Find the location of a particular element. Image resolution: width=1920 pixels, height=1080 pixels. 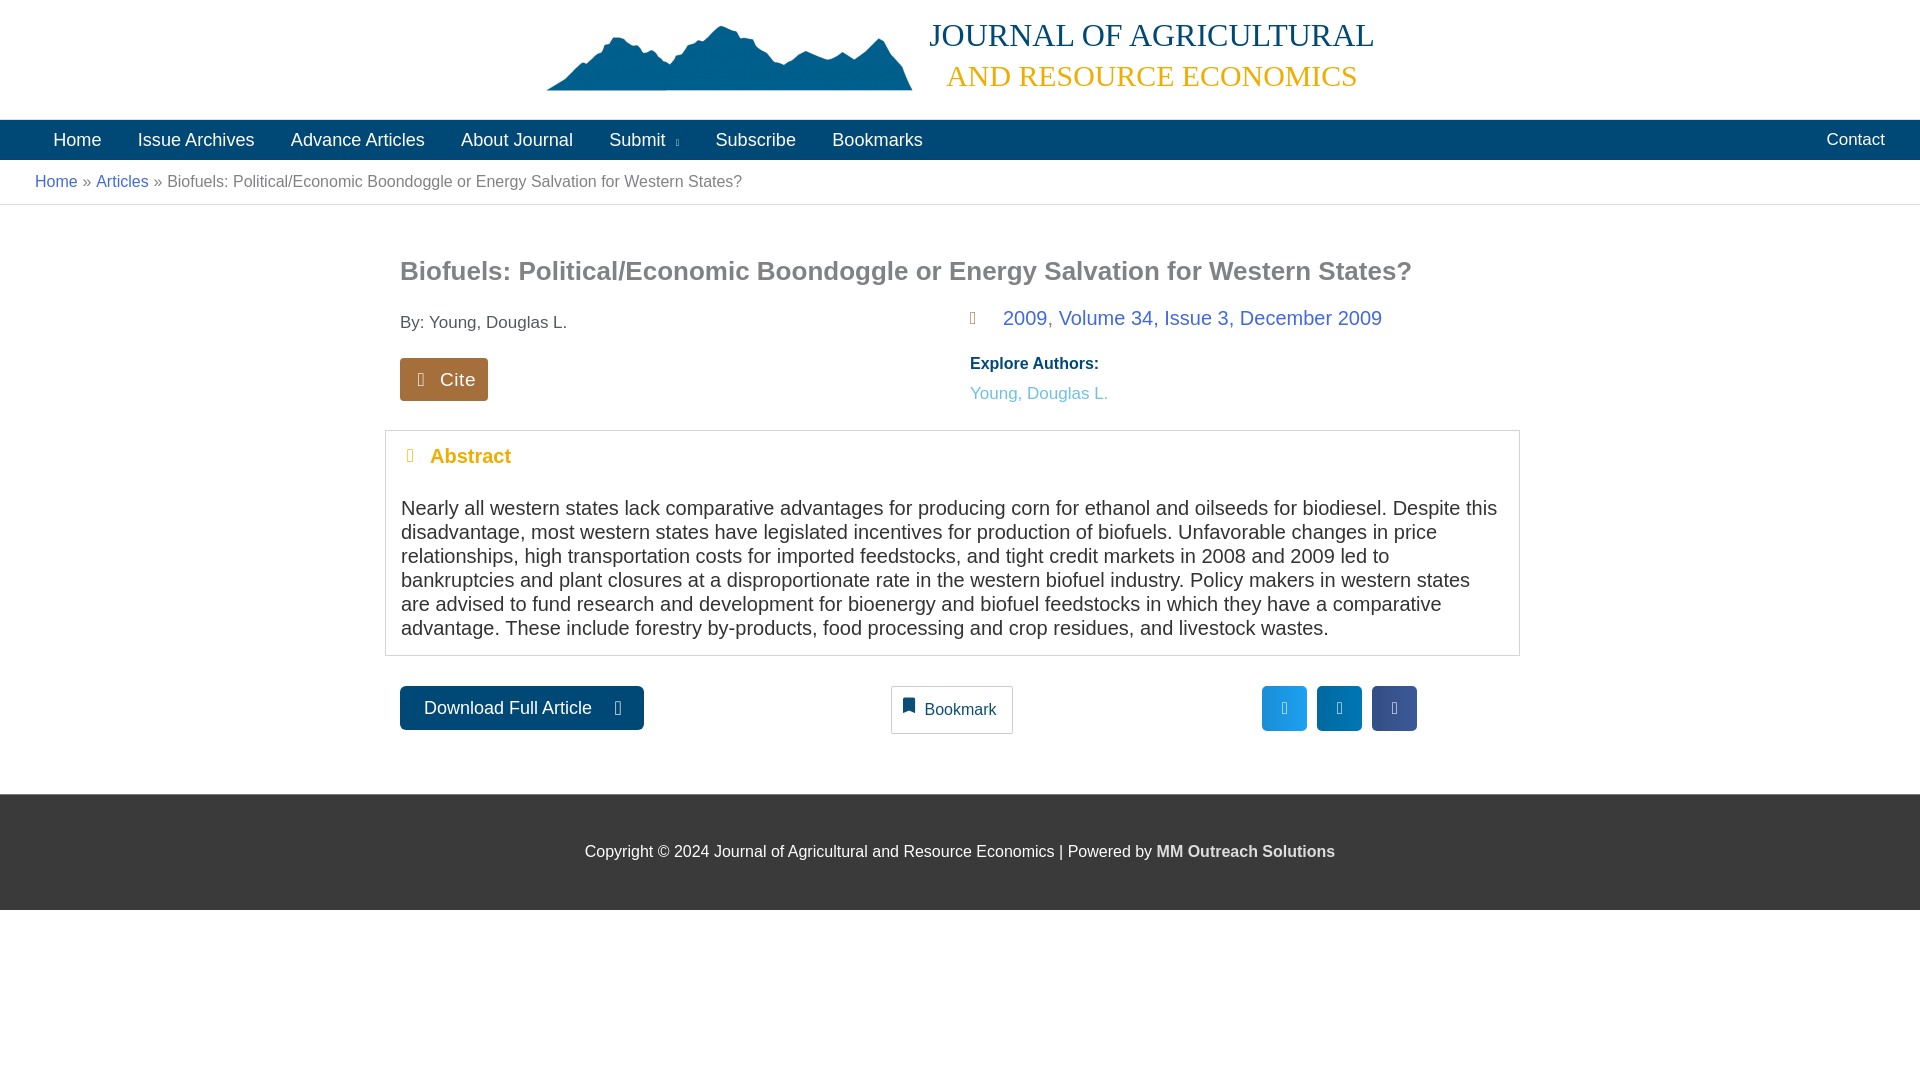

Home is located at coordinates (56, 181).